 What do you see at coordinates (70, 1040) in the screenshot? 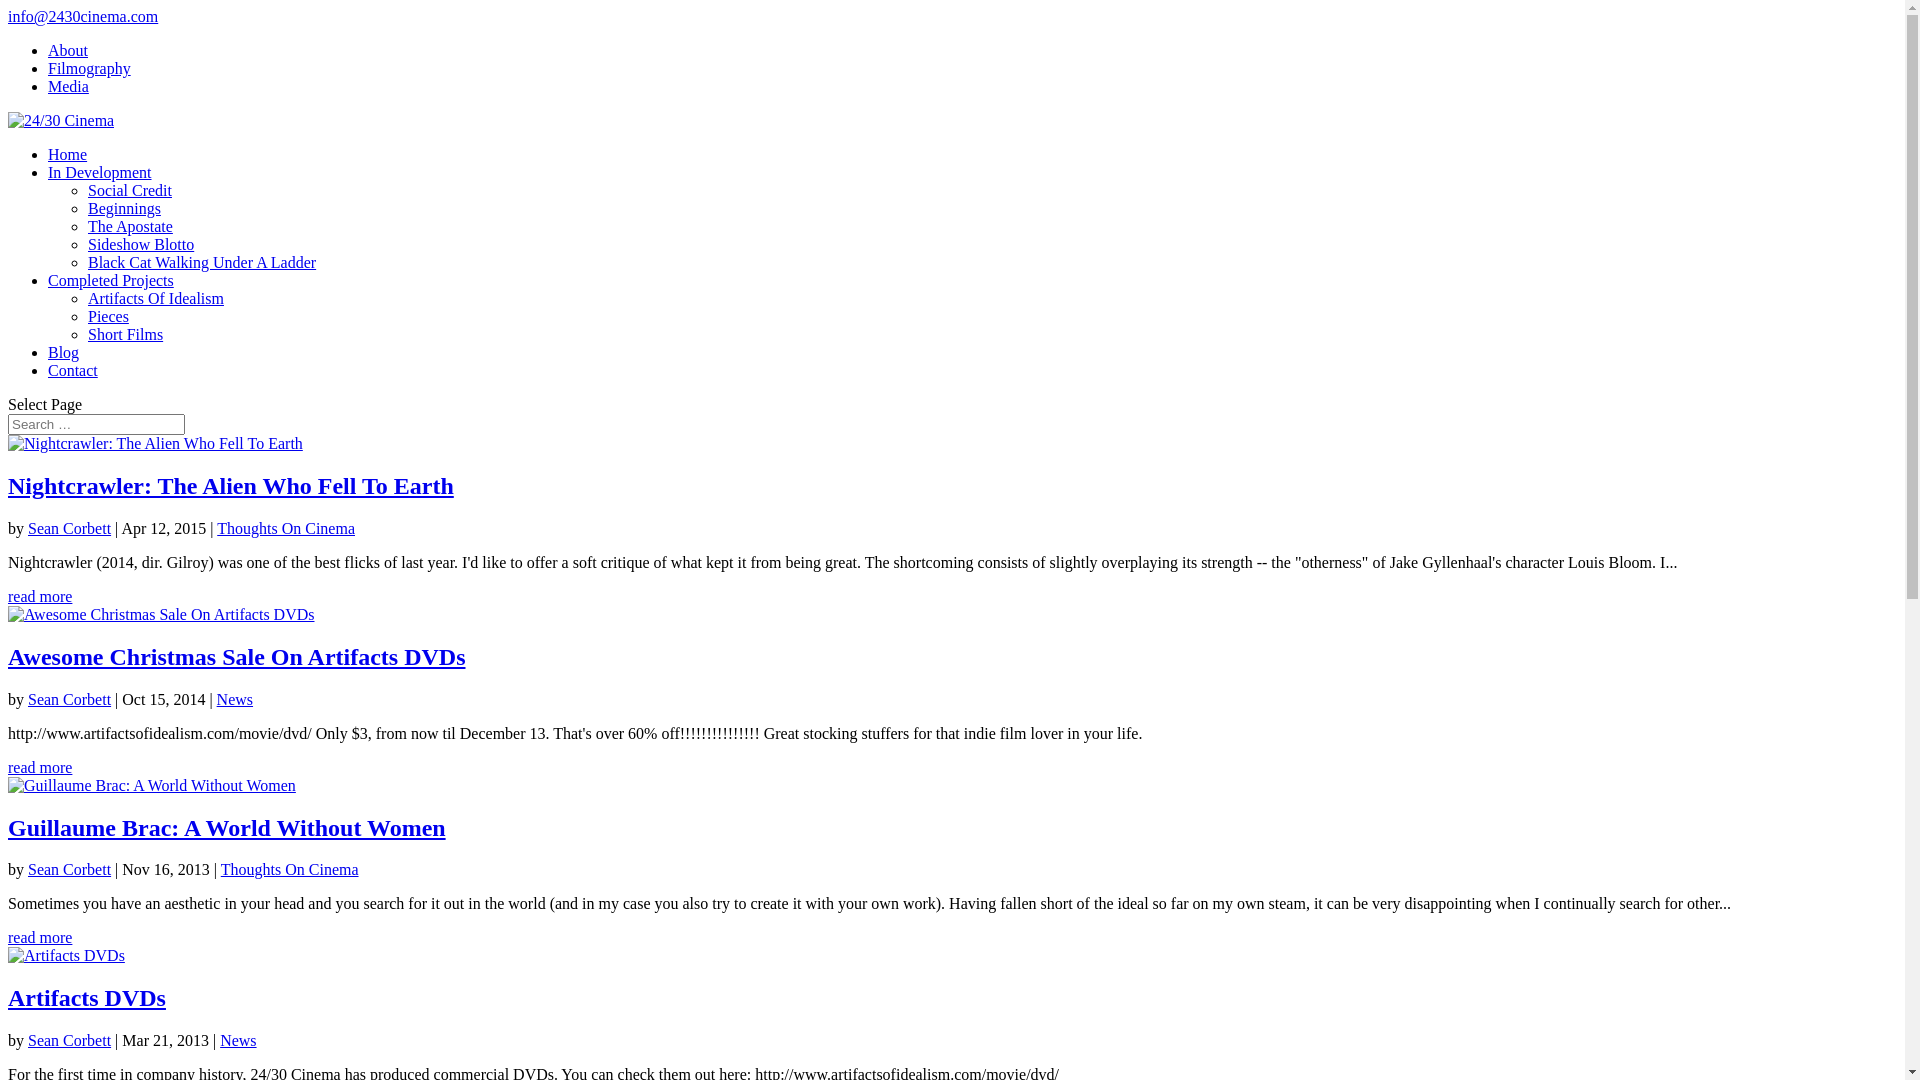
I see `Sean Corbett` at bounding box center [70, 1040].